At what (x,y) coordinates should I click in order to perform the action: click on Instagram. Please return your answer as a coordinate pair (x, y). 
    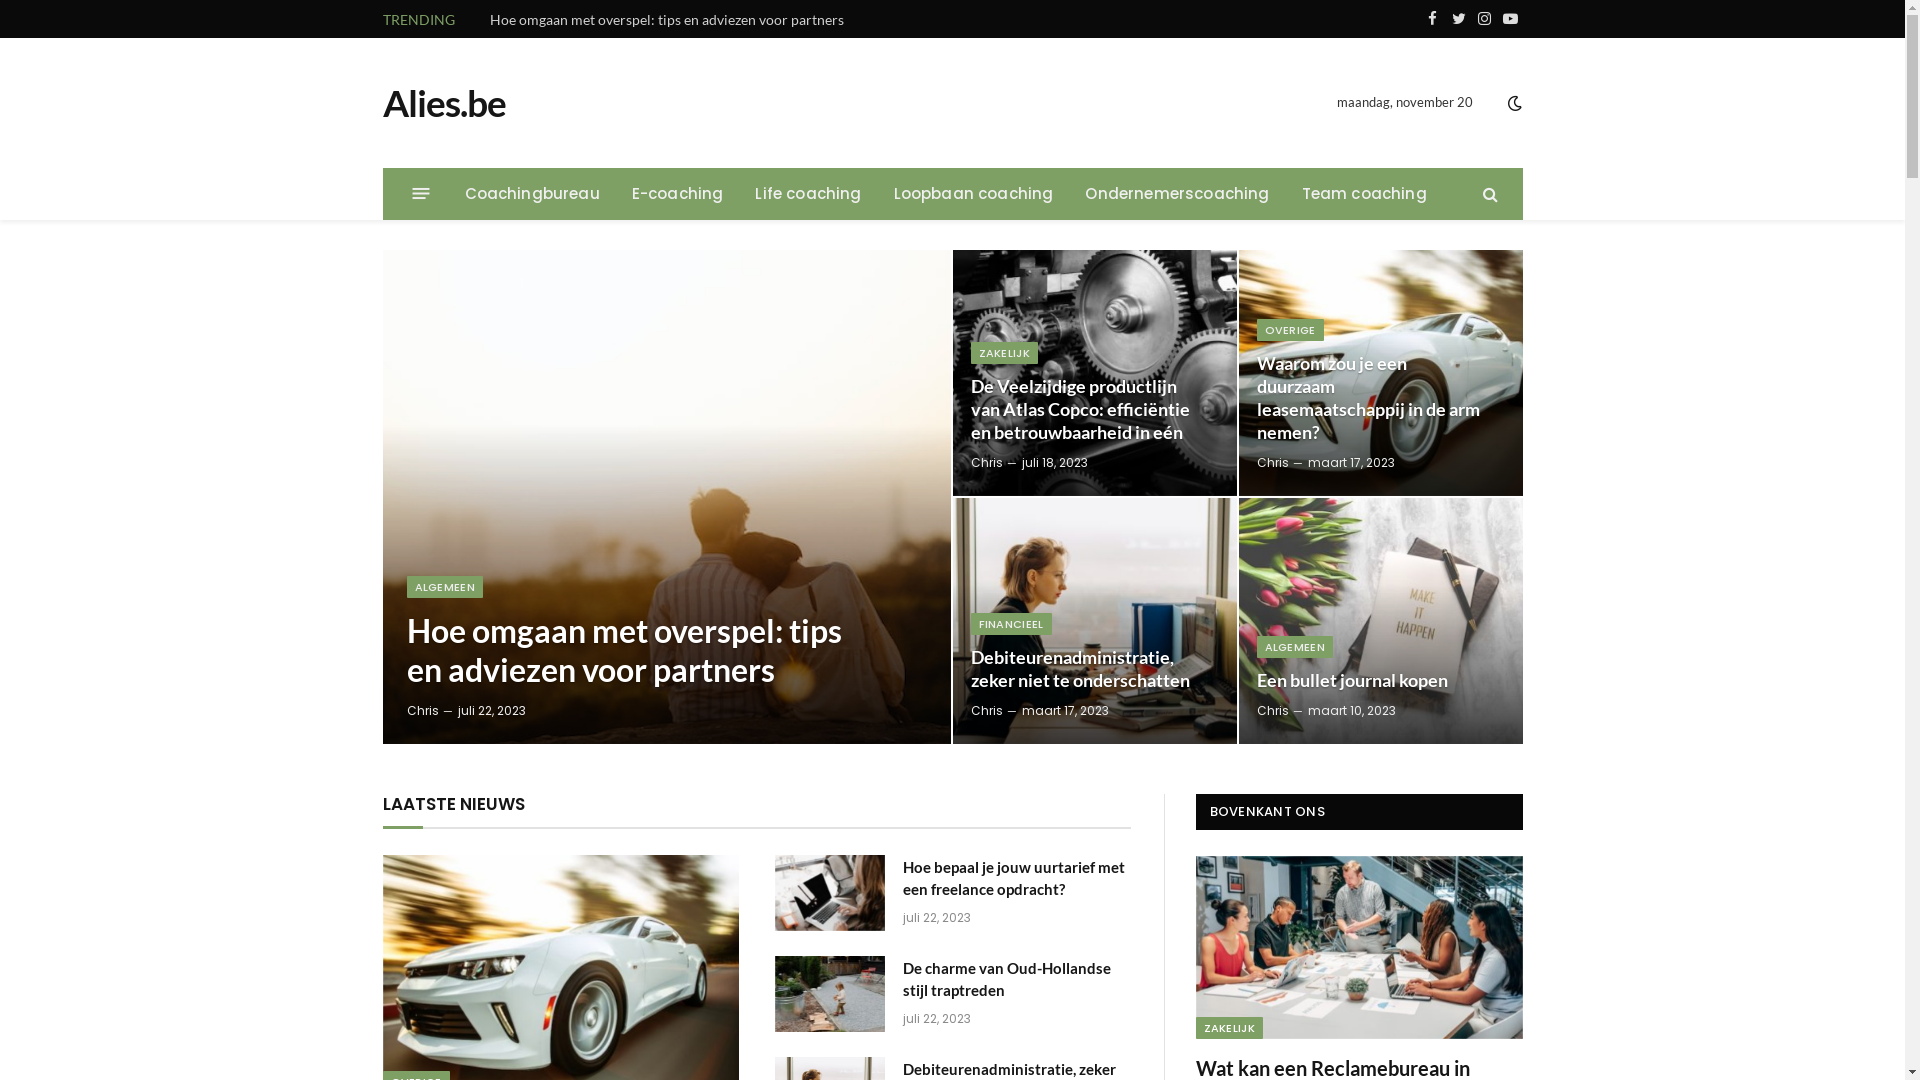
    Looking at the image, I should click on (1484, 19).